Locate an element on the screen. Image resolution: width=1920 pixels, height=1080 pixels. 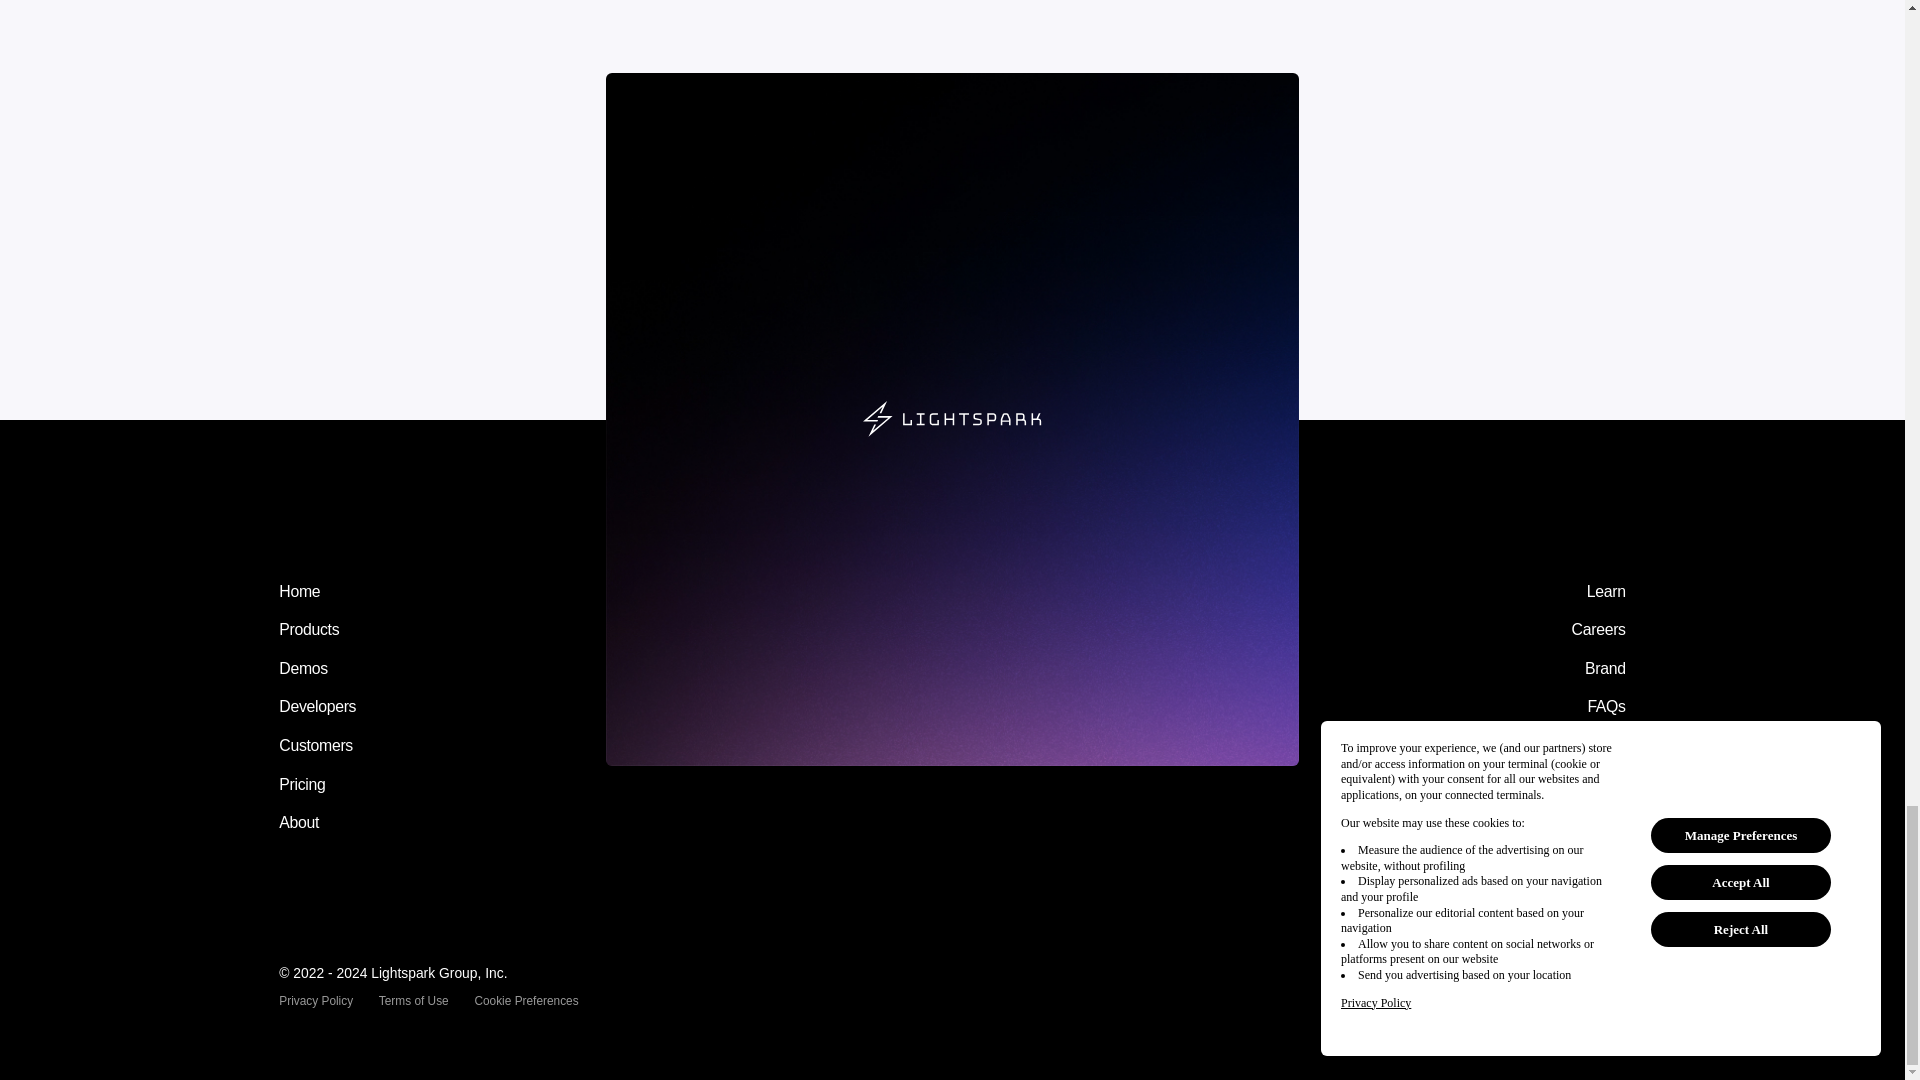
Demos is located at coordinates (303, 668).